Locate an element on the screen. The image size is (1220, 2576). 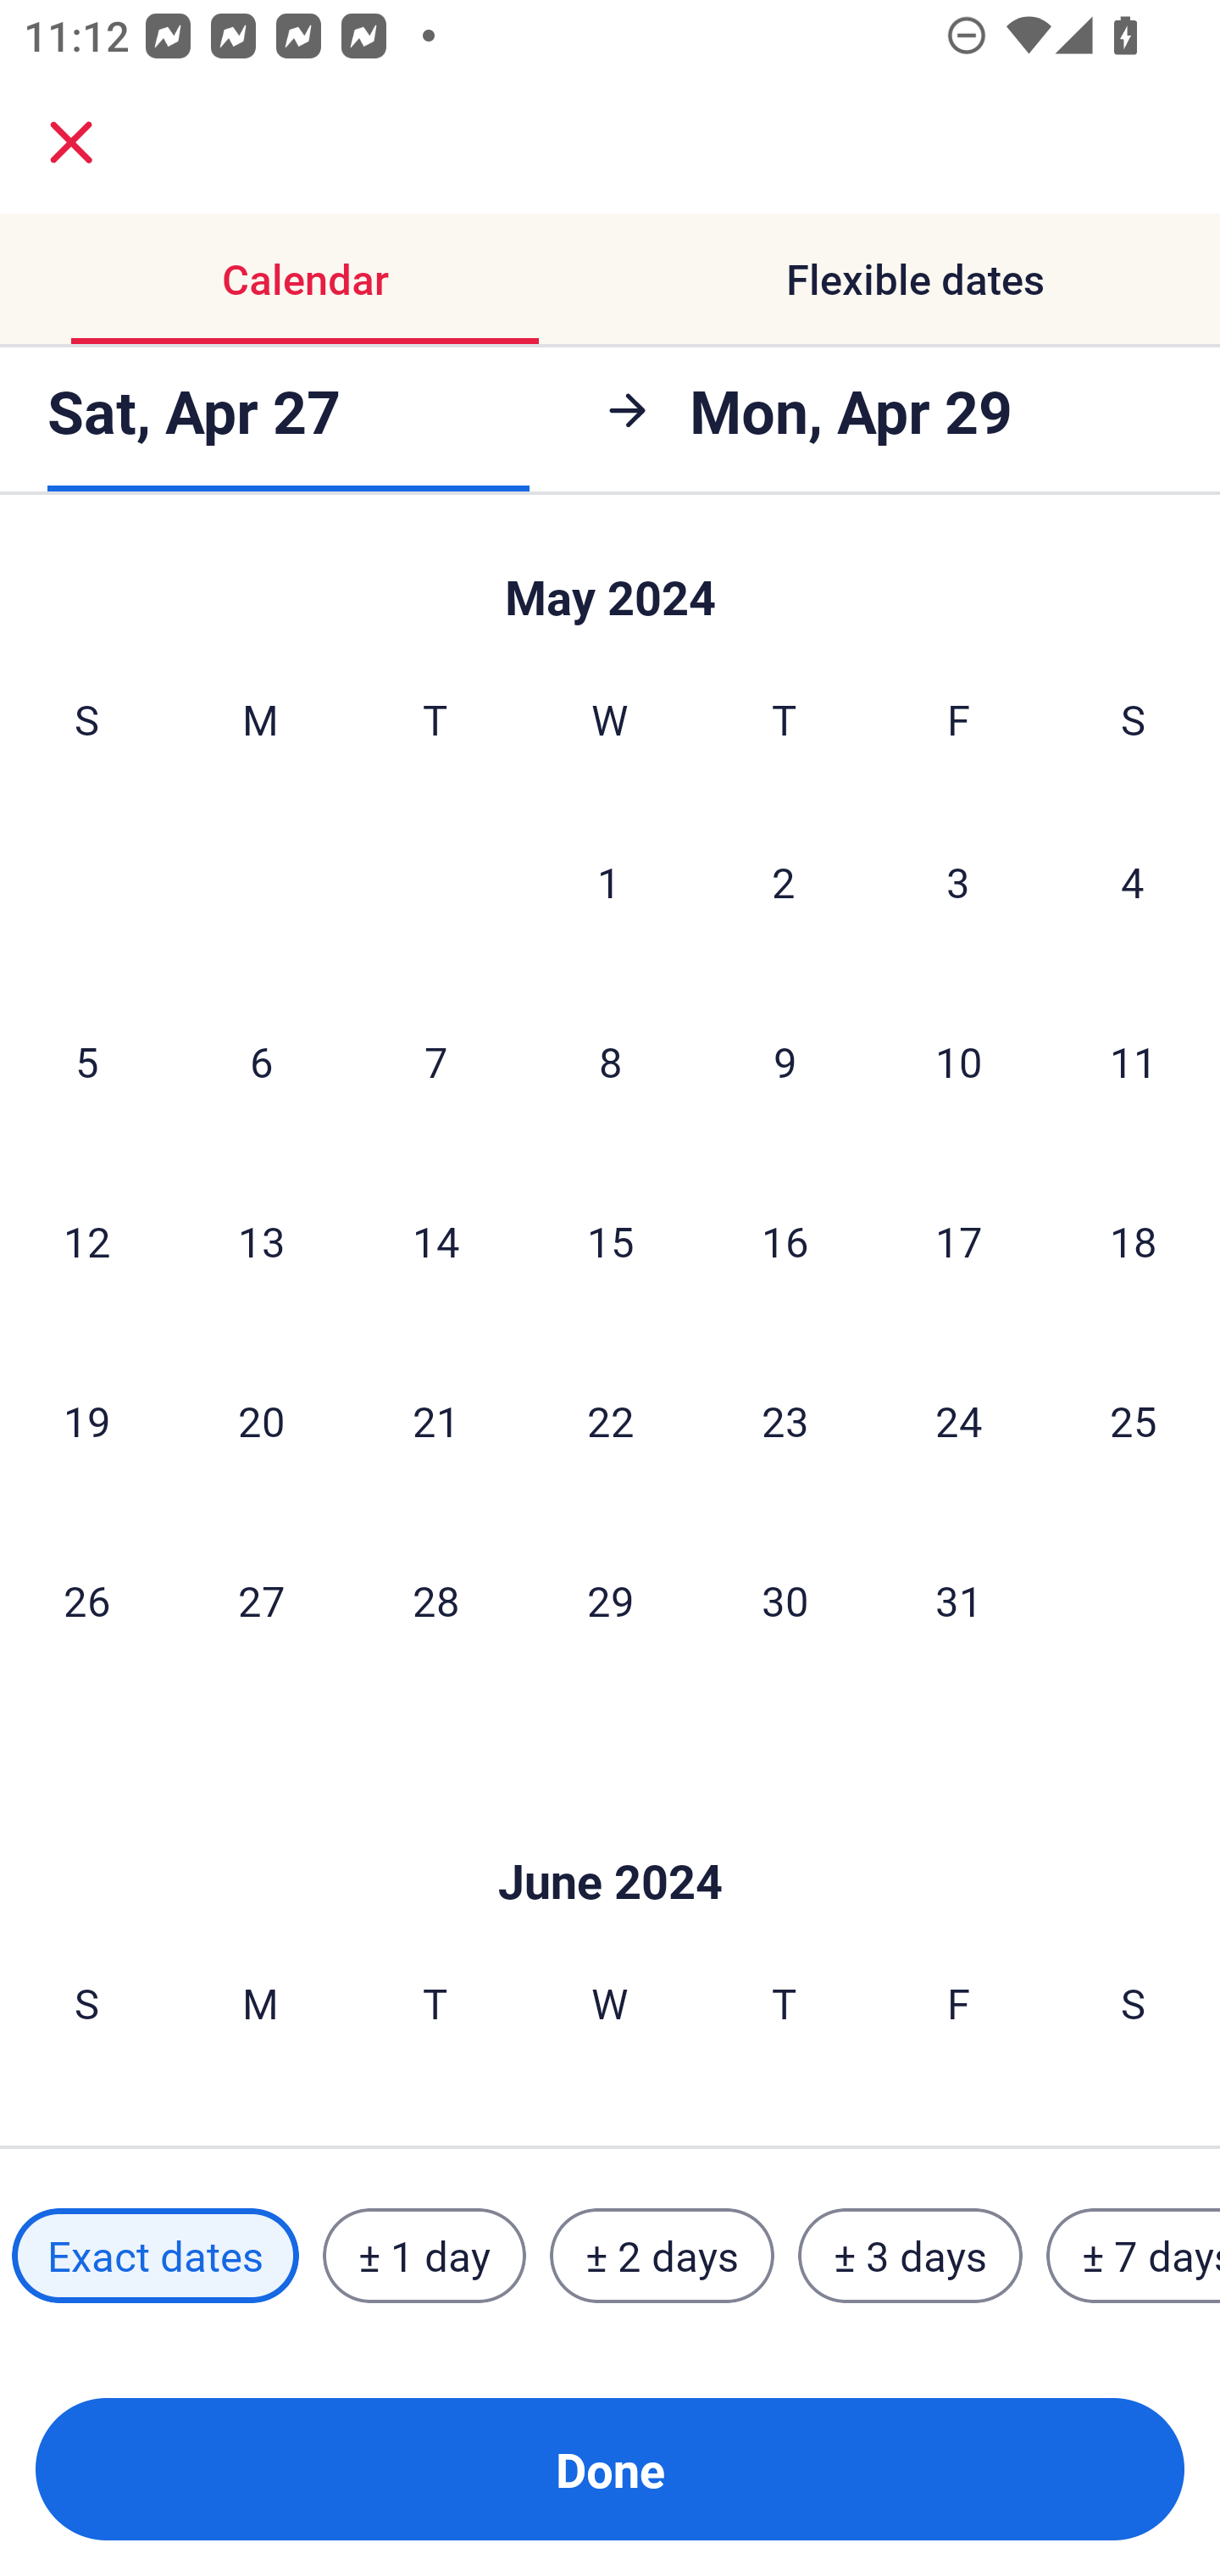
14 Tuesday, May 14, 2024 is located at coordinates (435, 1240).